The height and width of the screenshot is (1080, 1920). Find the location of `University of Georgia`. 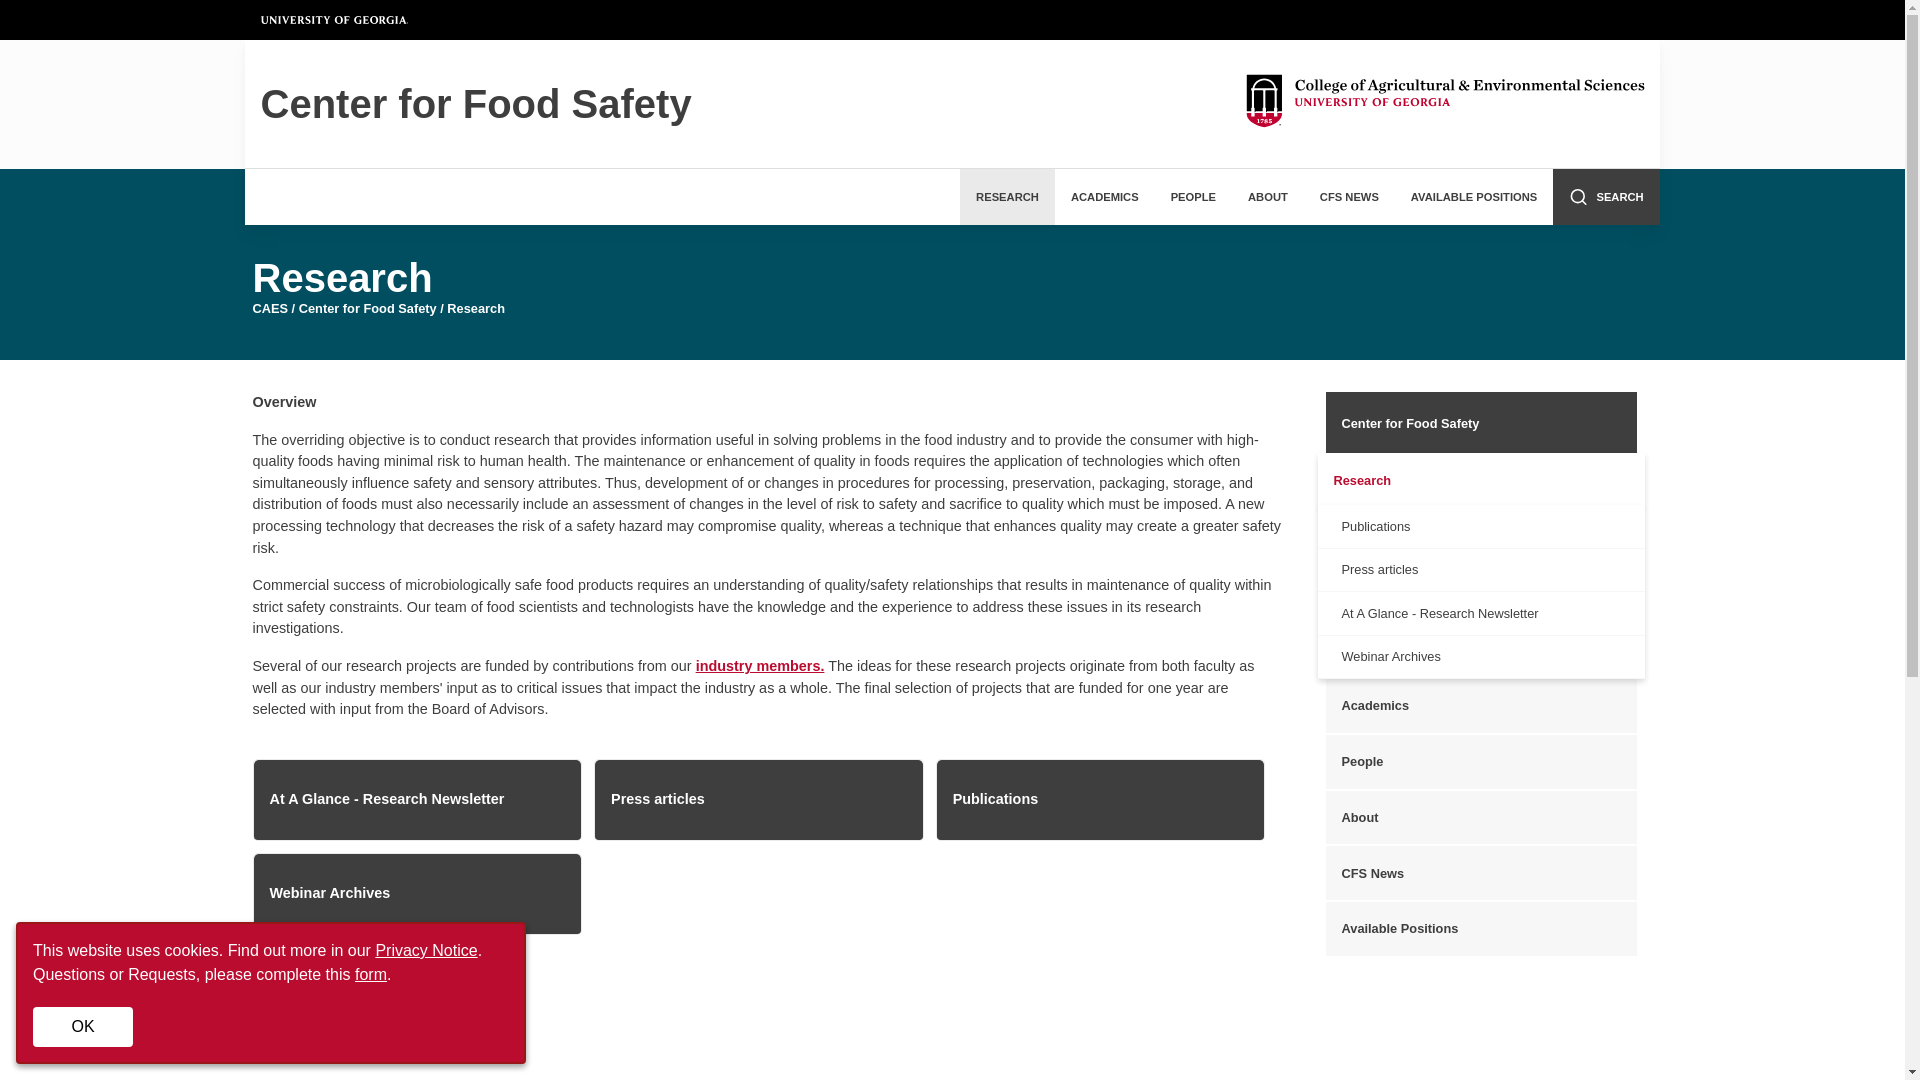

University of Georgia is located at coordinates (333, 20).